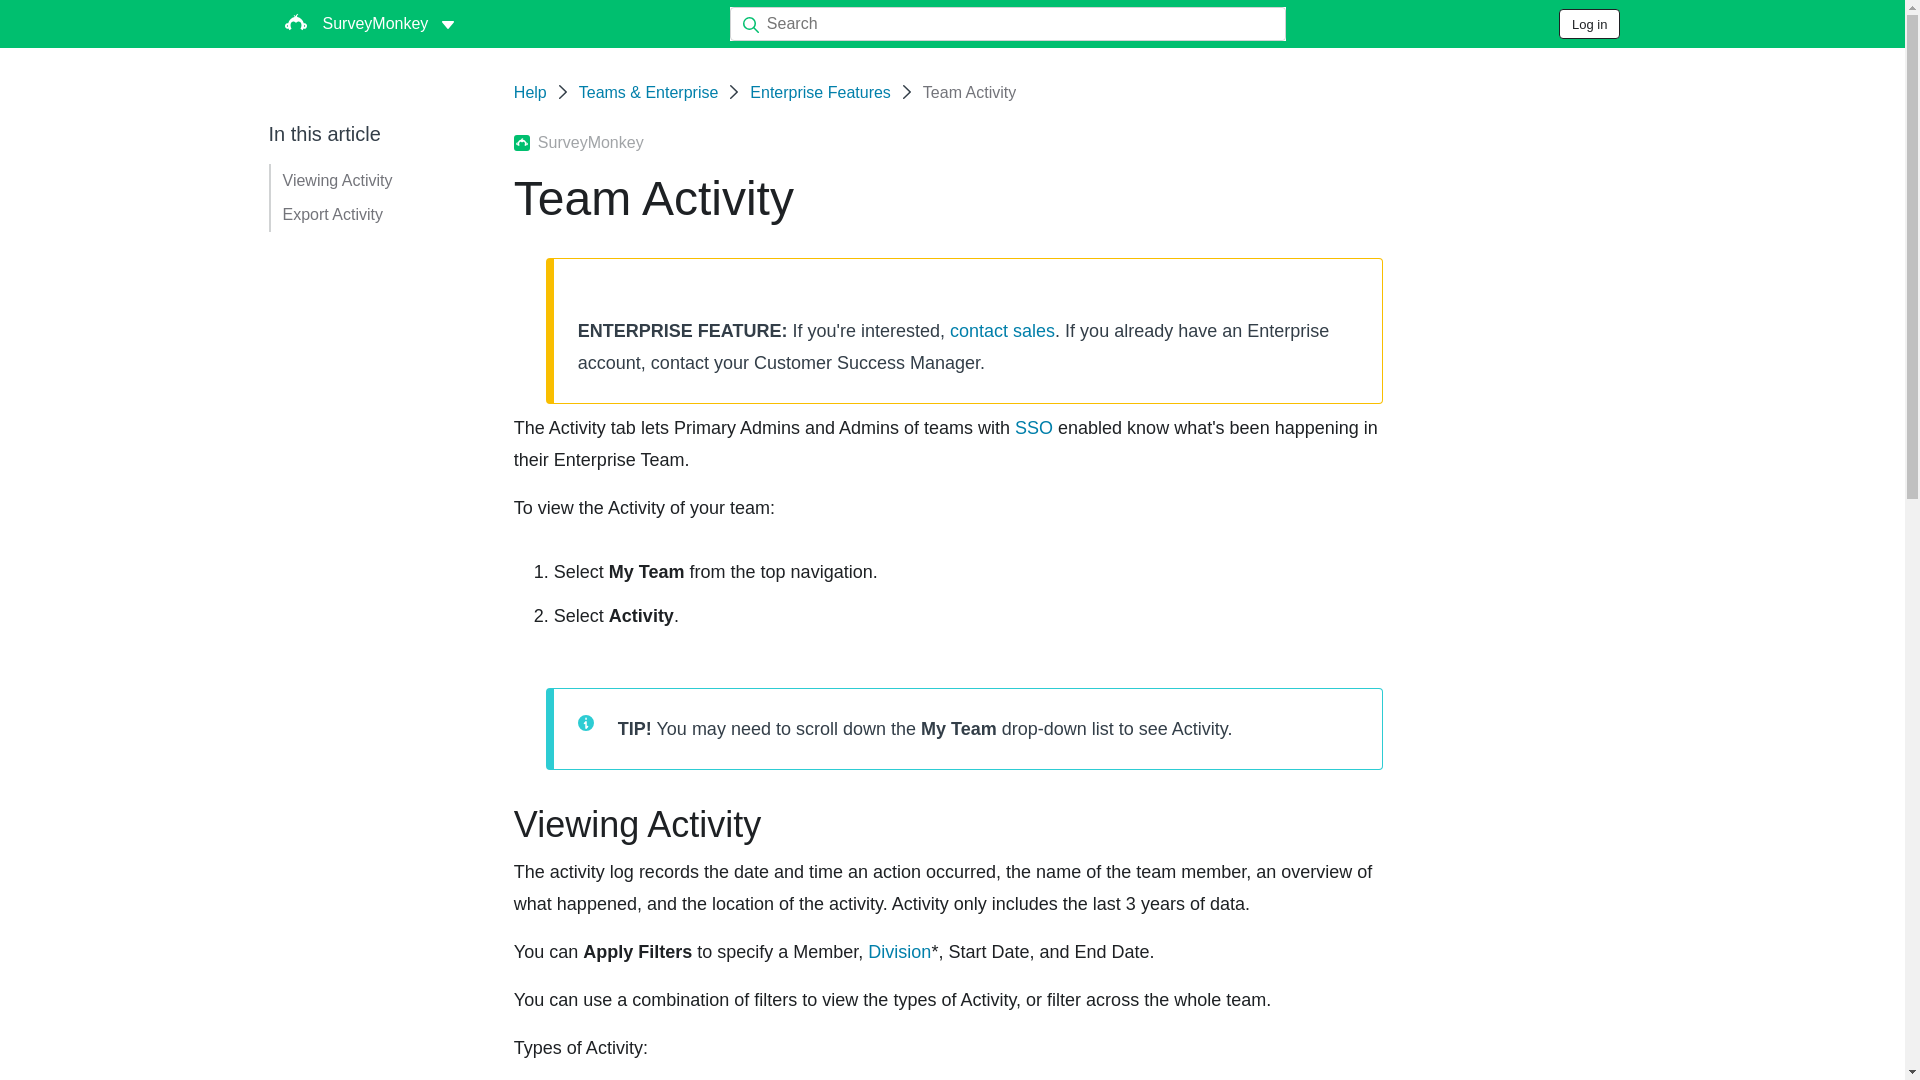  What do you see at coordinates (1002, 330) in the screenshot?
I see `contact sales` at bounding box center [1002, 330].